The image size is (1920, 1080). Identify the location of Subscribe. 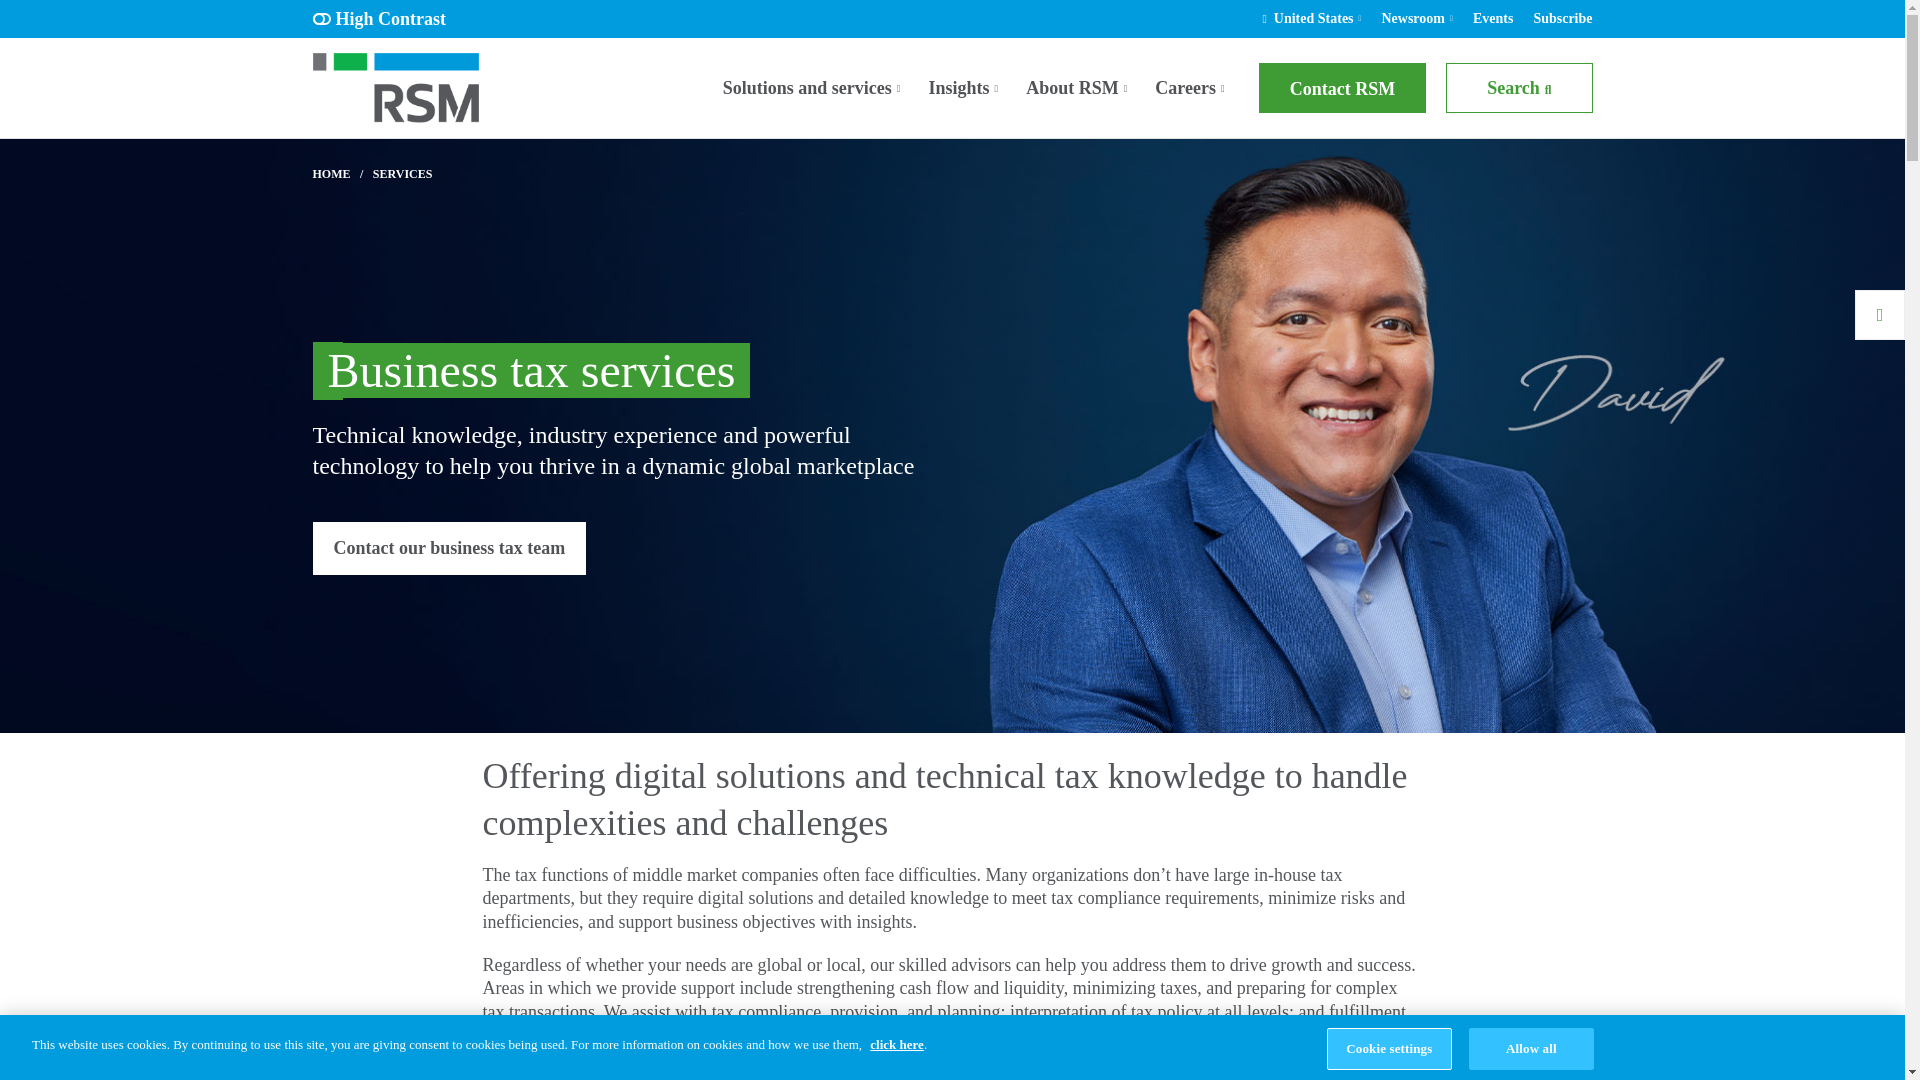
(1562, 18).